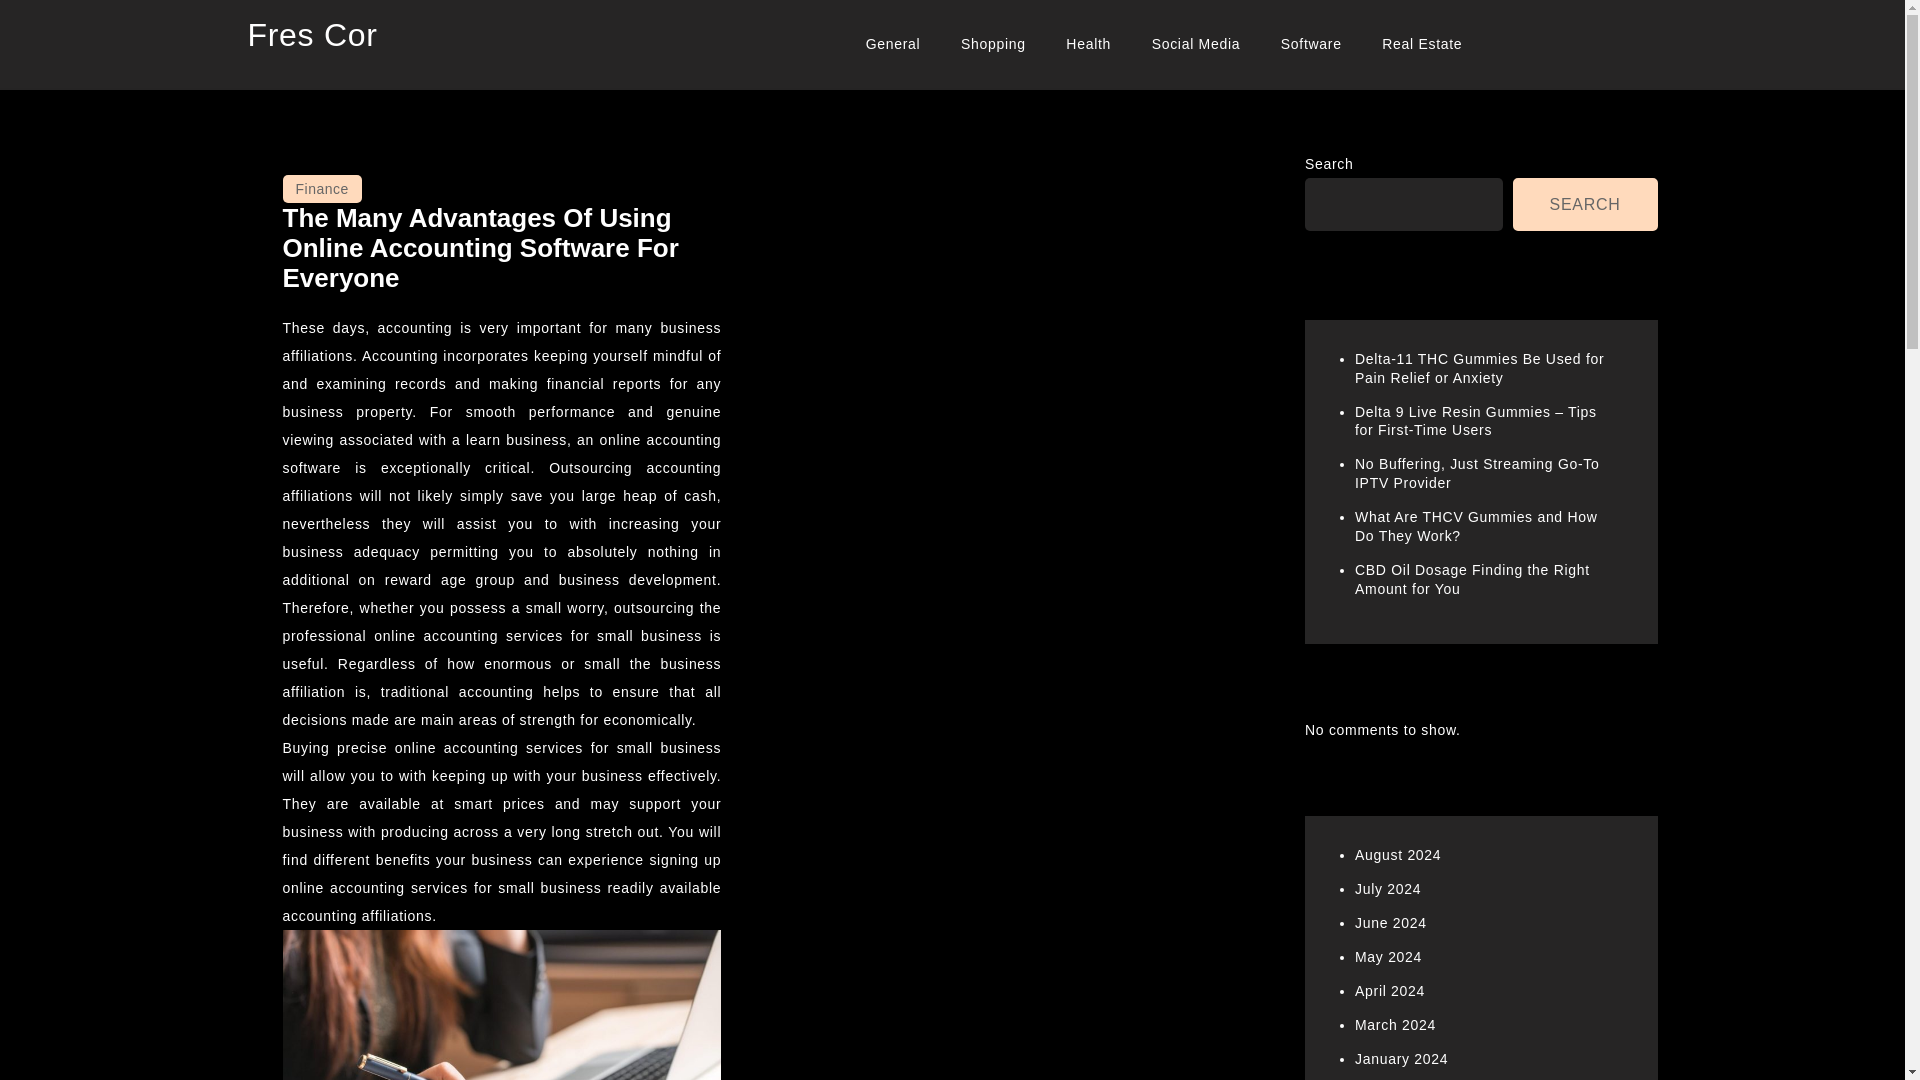  Describe the element at coordinates (1472, 579) in the screenshot. I see `CBD Oil Dosage Finding the Right Amount for You` at that location.